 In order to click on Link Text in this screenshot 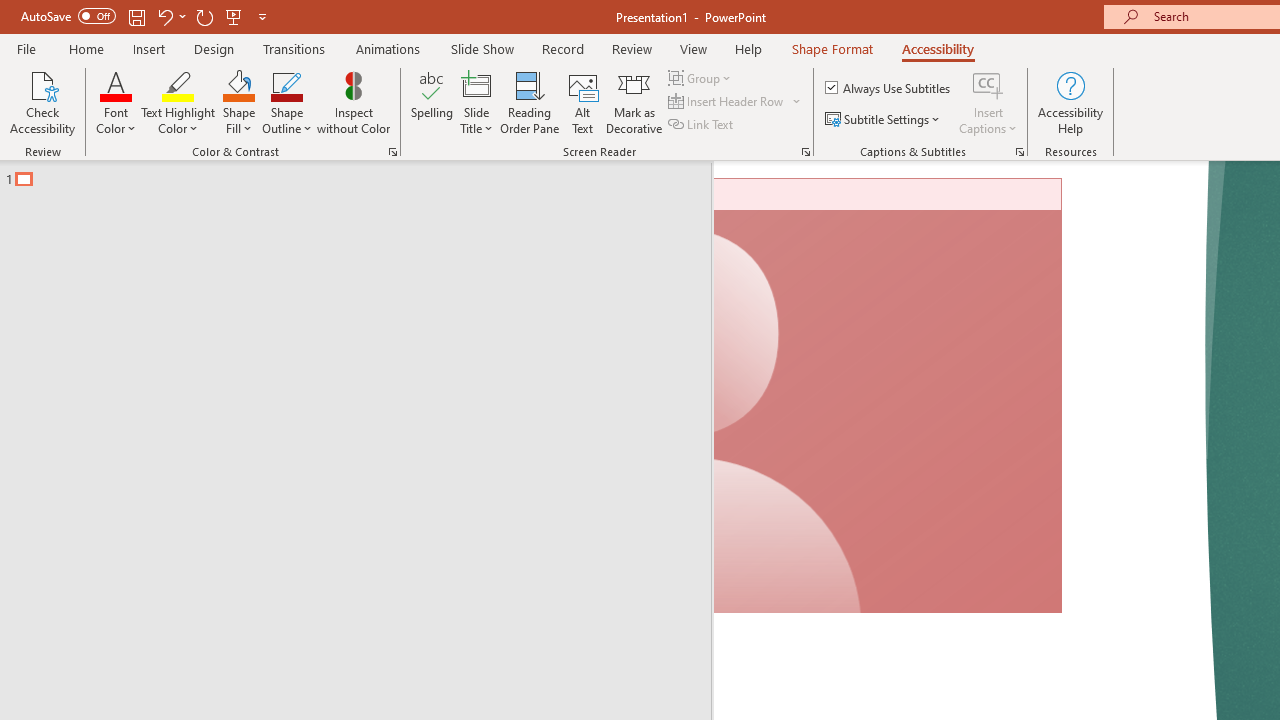, I will do `click(702, 124)`.